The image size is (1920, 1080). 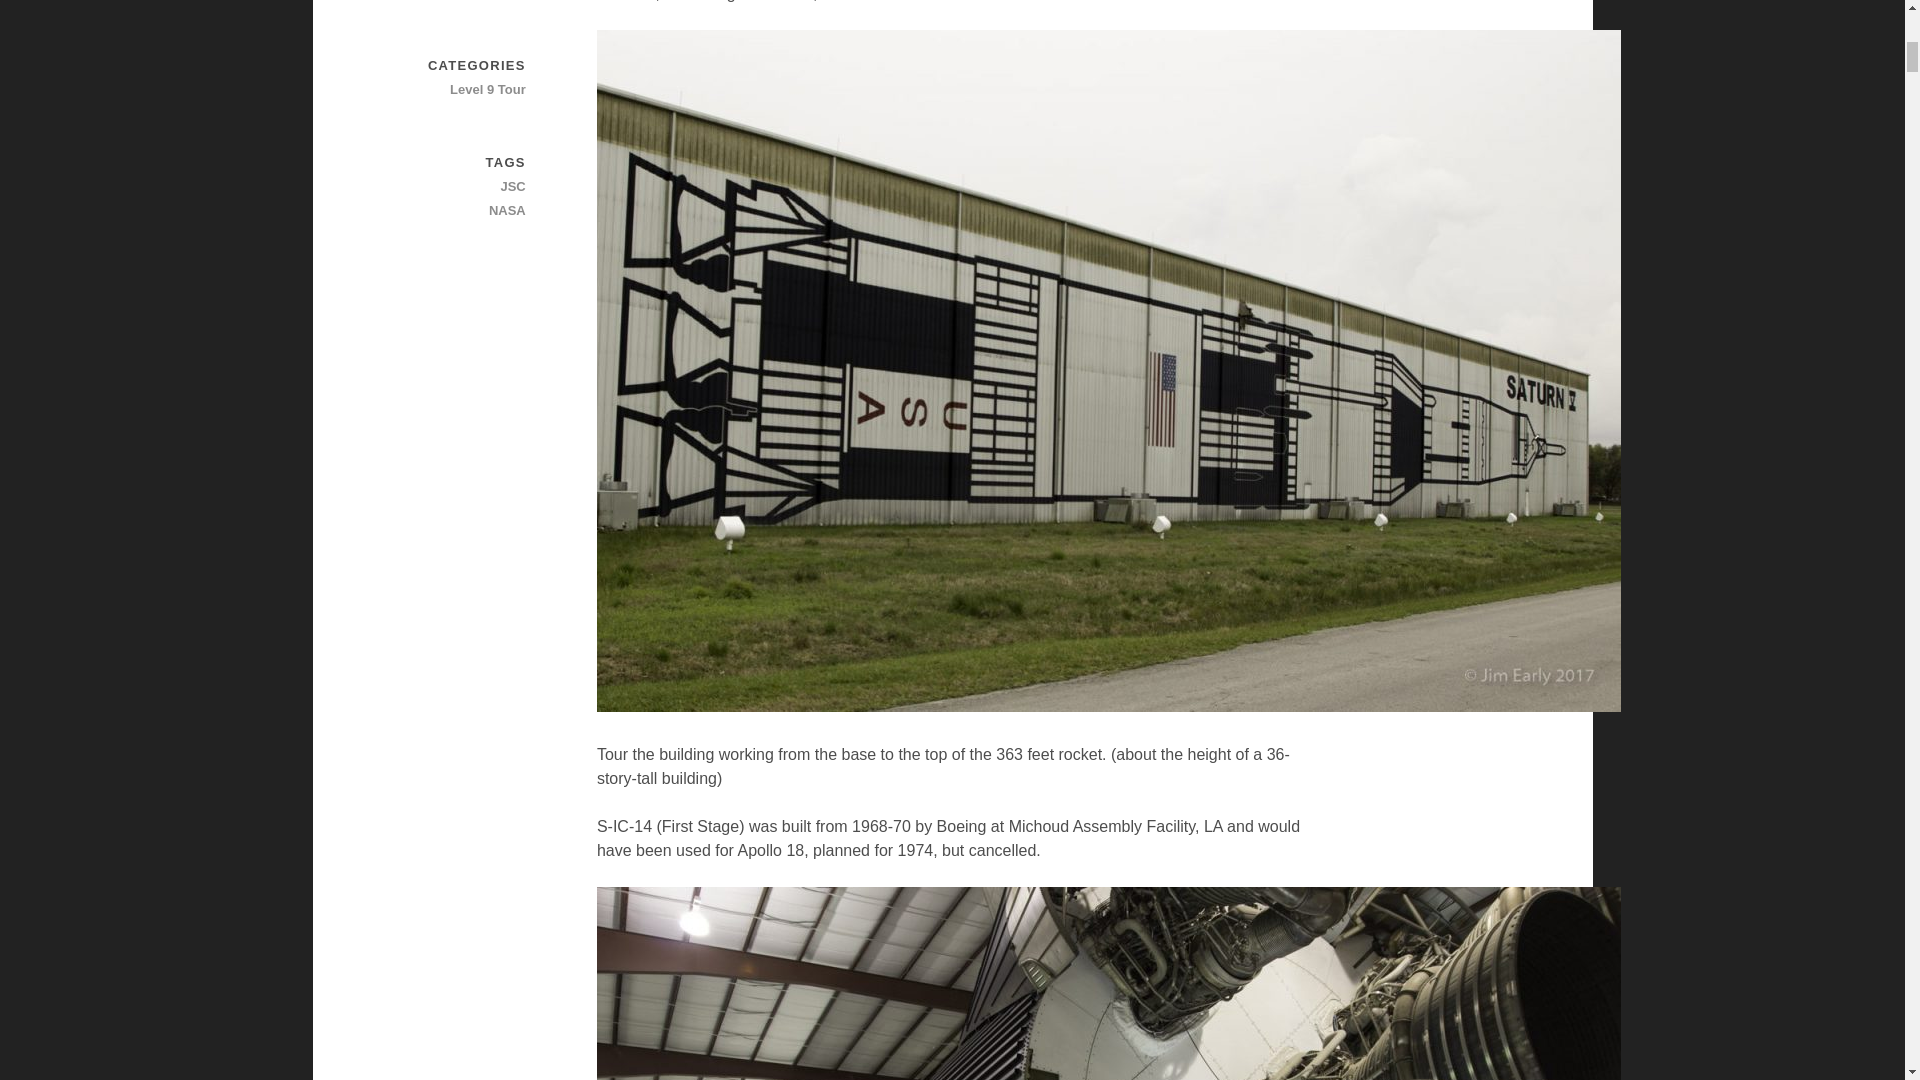 What do you see at coordinates (455, 186) in the screenshot?
I see `View all posts tagged JSC` at bounding box center [455, 186].